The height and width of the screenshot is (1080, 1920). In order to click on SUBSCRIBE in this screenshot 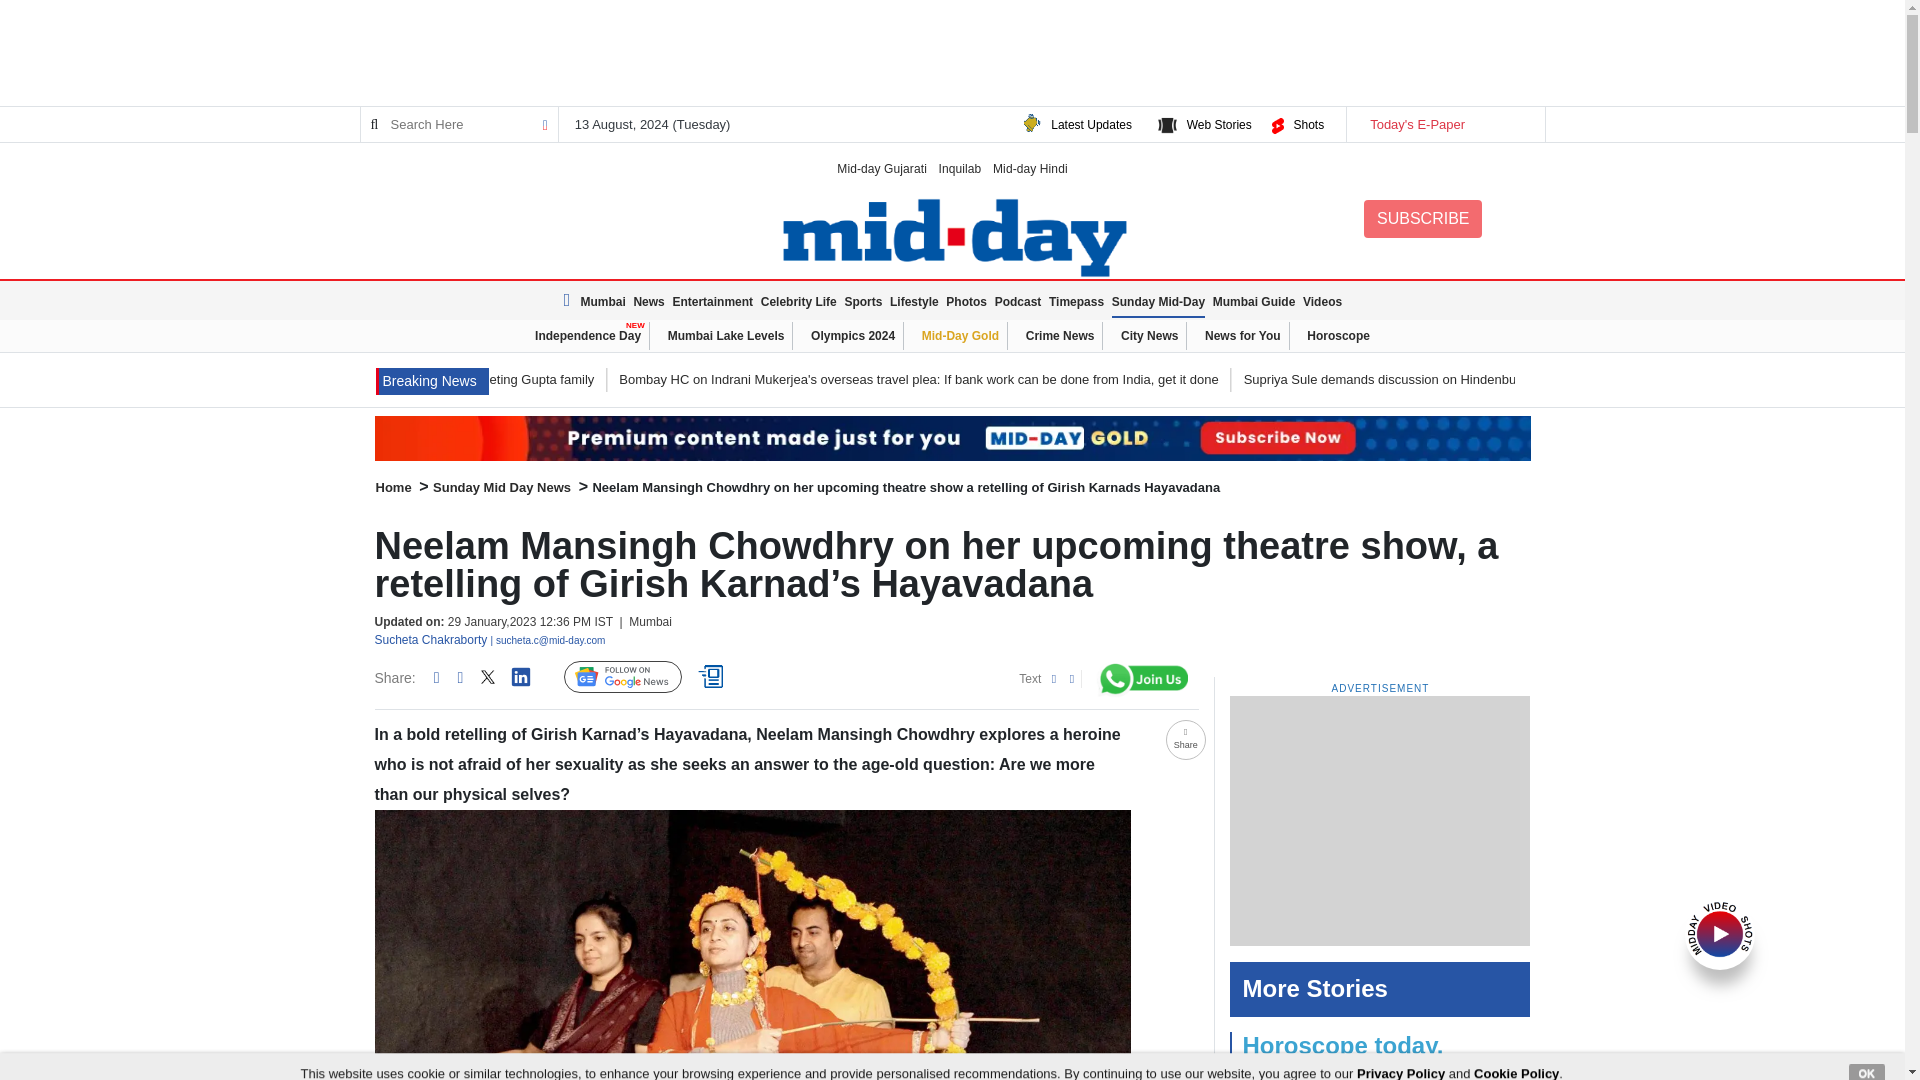, I will do `click(1422, 218)`.